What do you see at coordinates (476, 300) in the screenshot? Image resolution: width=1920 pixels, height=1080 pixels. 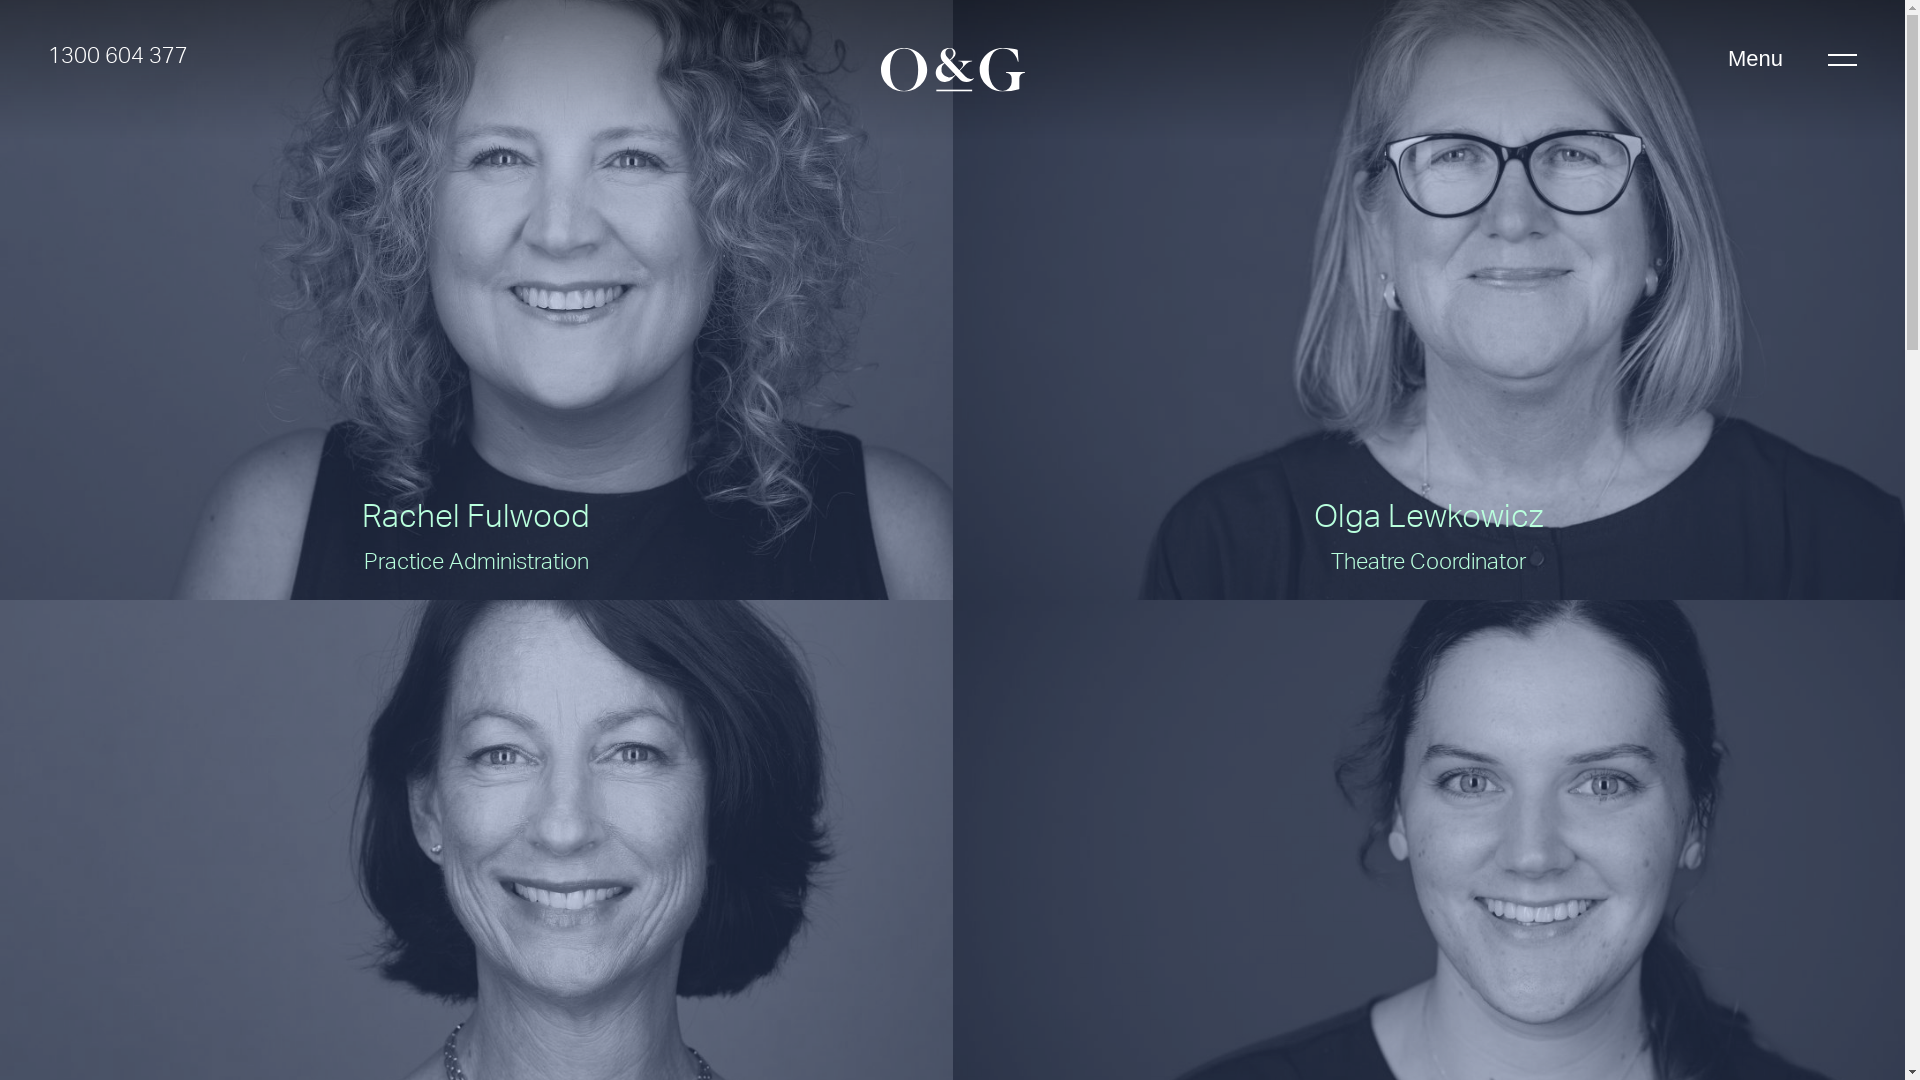 I see `Rachel Fulwood
Practice Administration` at bounding box center [476, 300].